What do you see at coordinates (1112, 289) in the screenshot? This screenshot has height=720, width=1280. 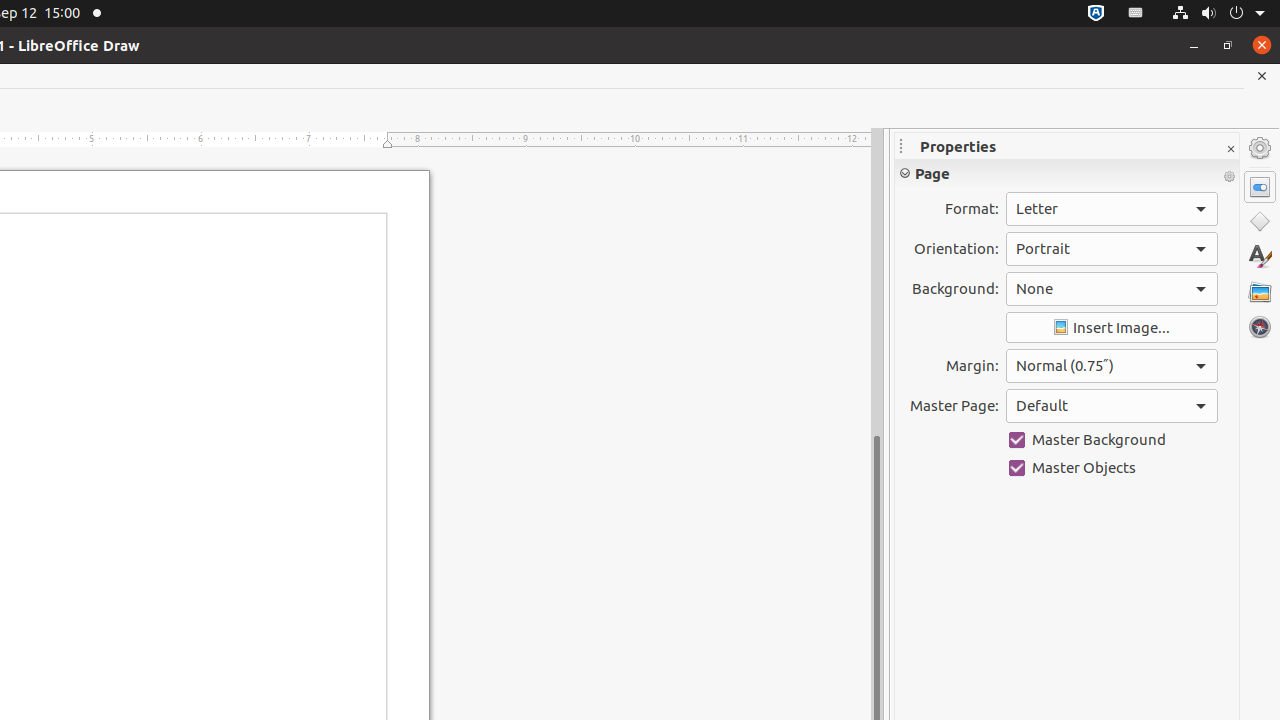 I see `Background:` at bounding box center [1112, 289].